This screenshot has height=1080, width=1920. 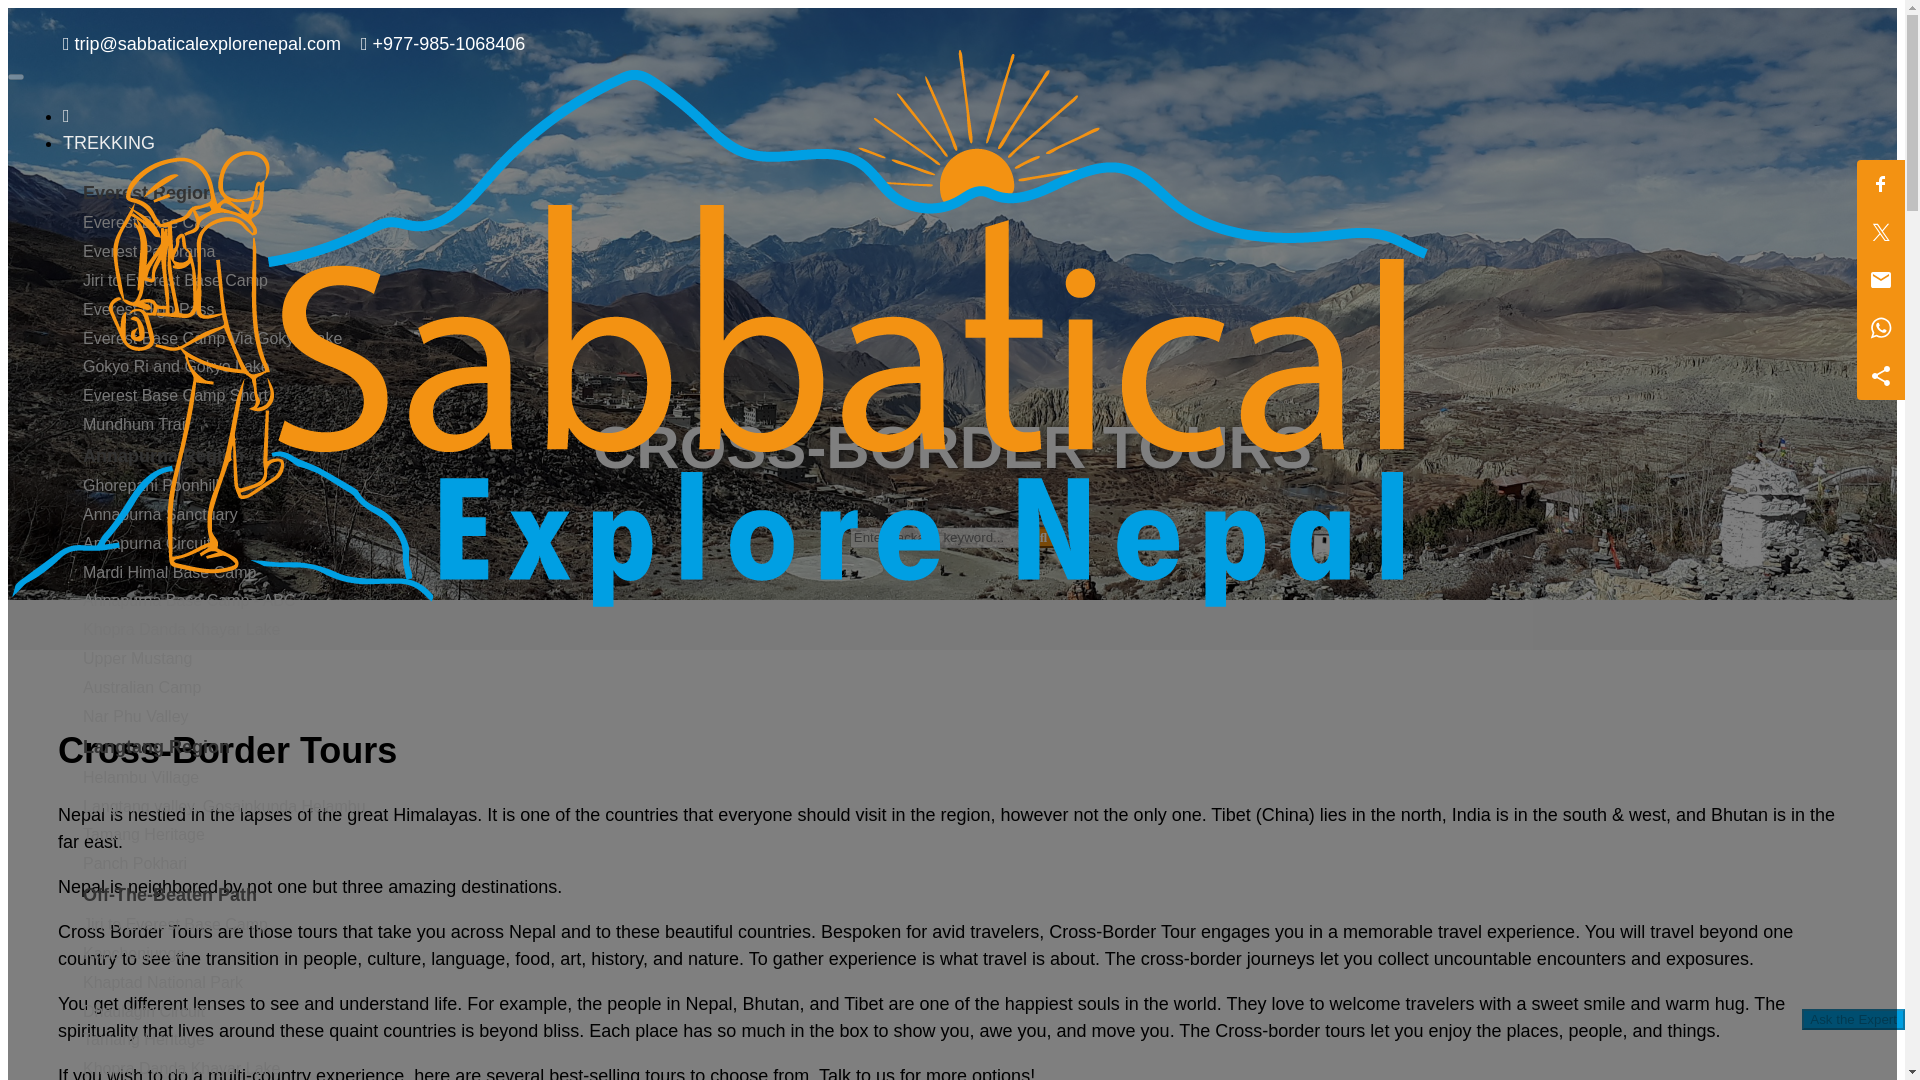 I want to click on Khopra Danda Khayar Lake, so click(x=181, y=1068).